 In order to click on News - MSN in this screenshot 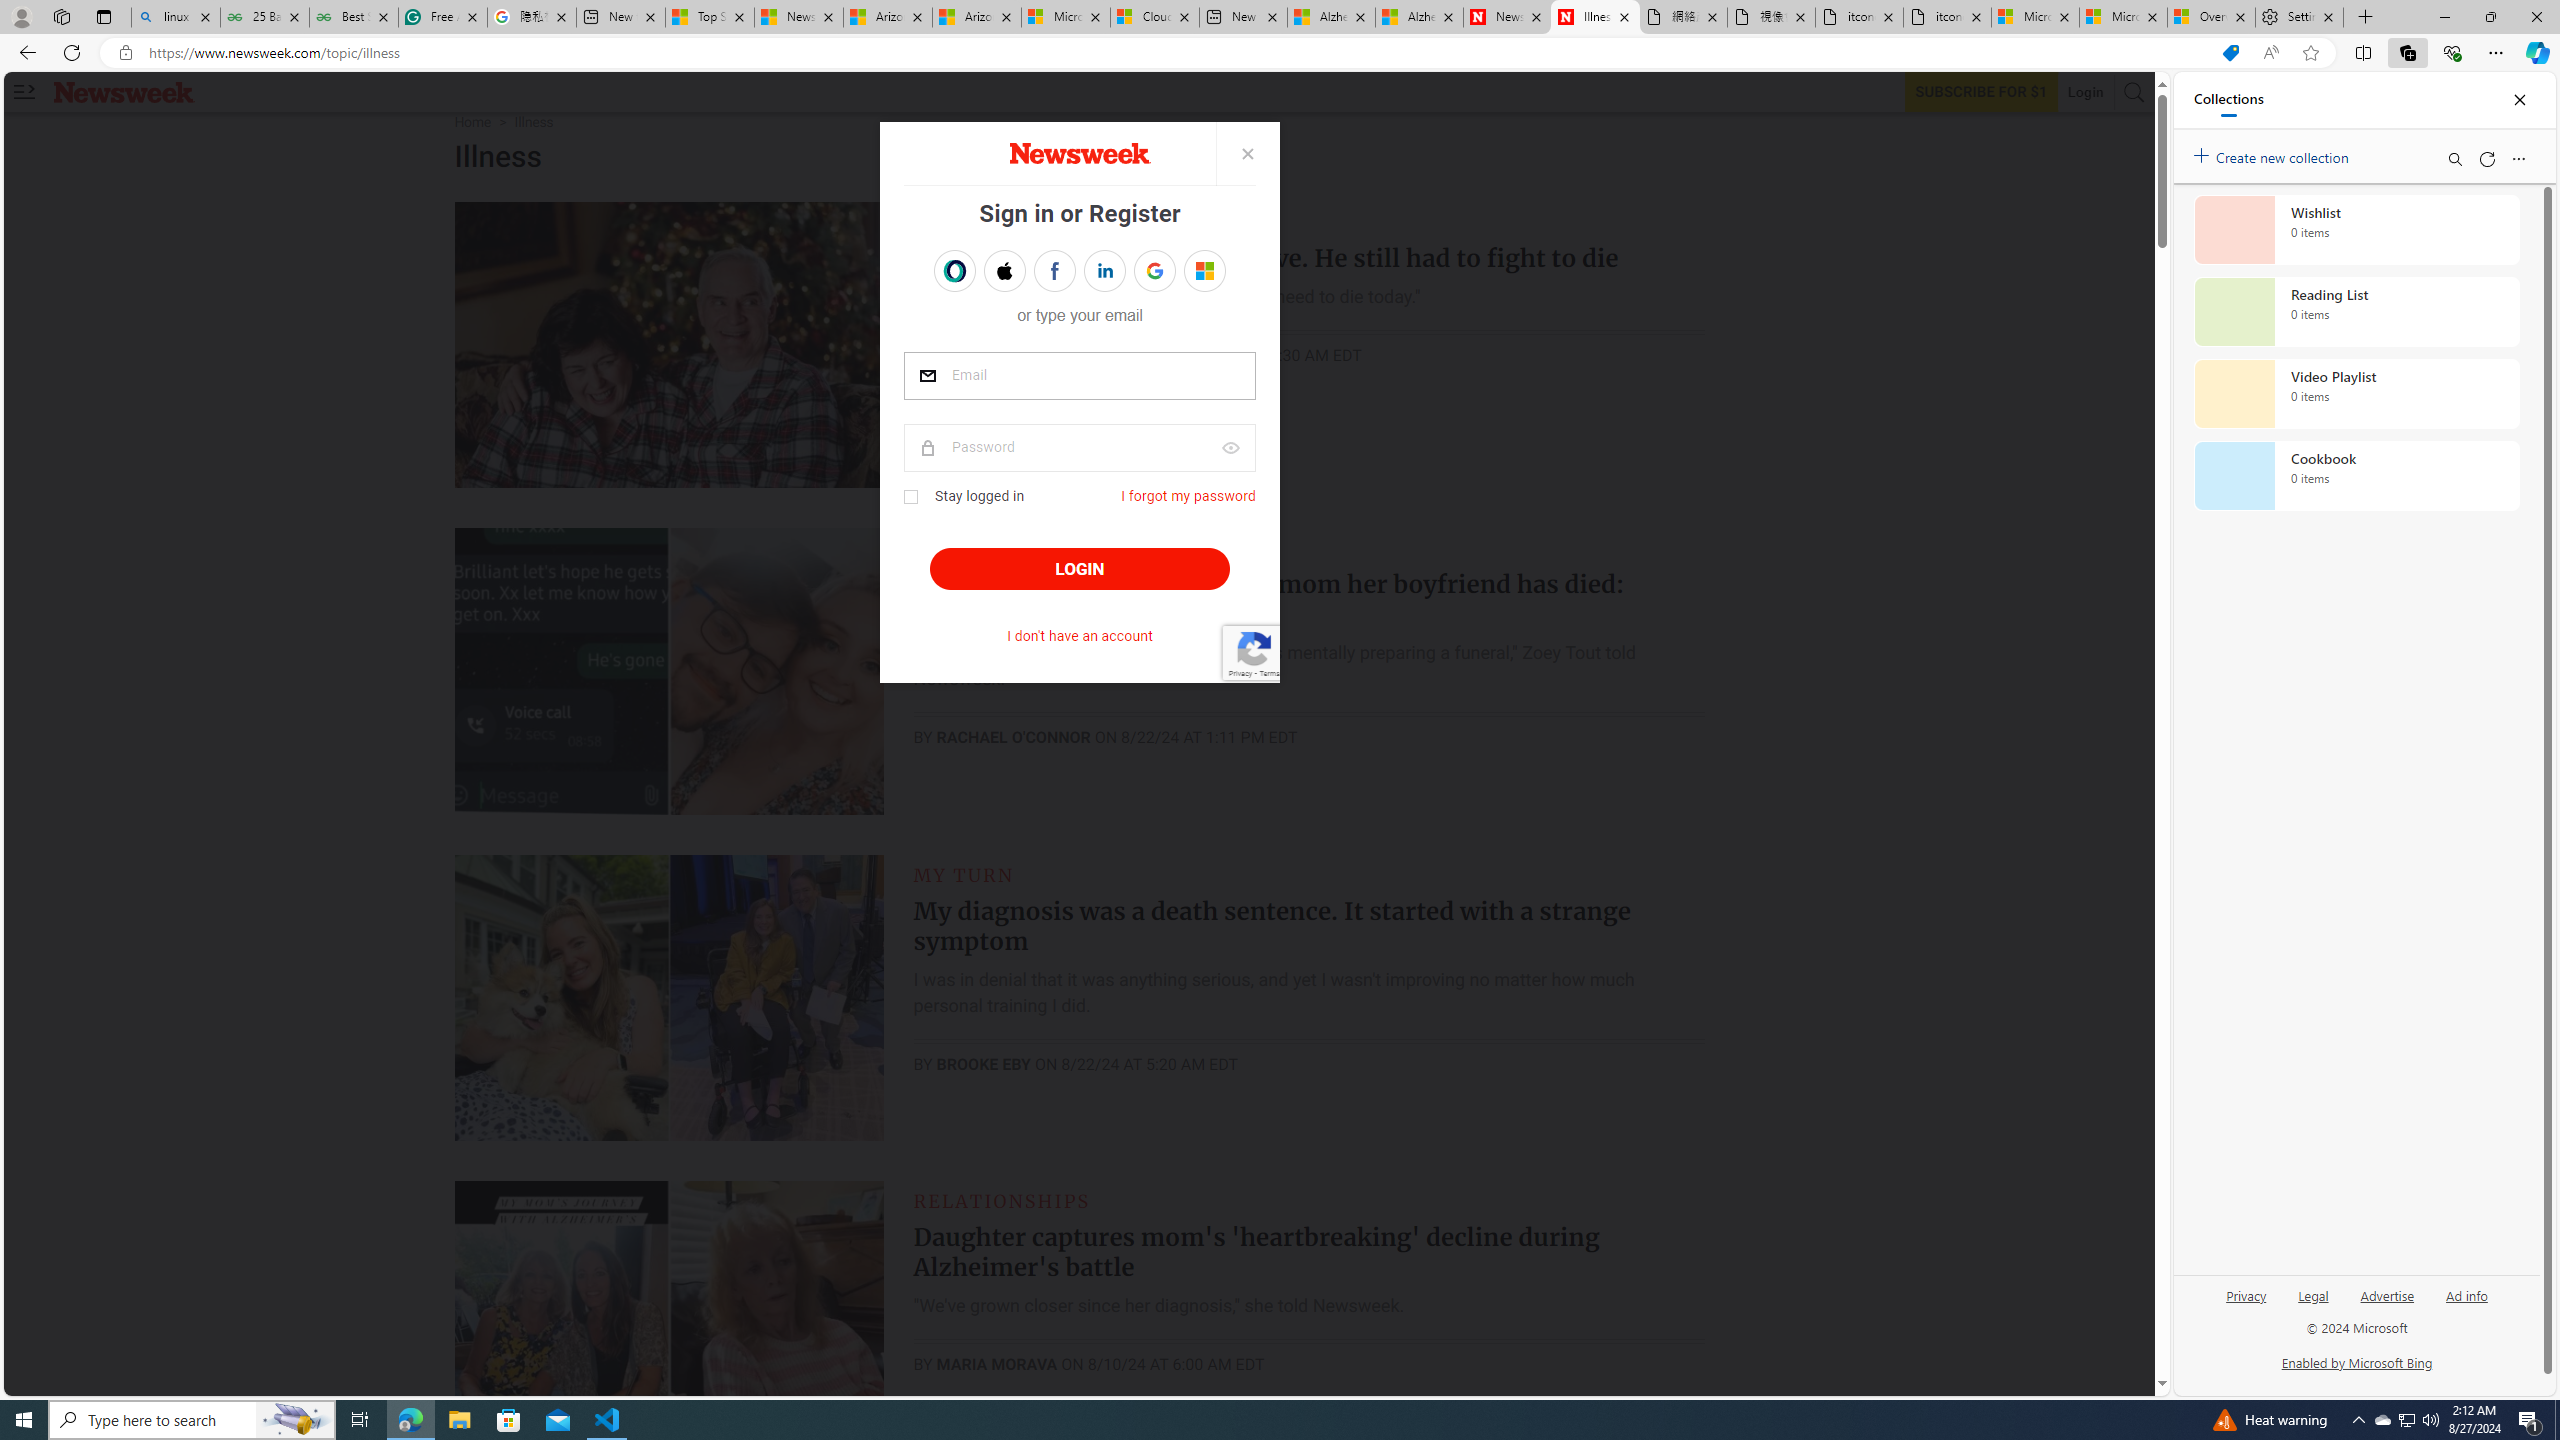, I will do `click(798, 17)`.